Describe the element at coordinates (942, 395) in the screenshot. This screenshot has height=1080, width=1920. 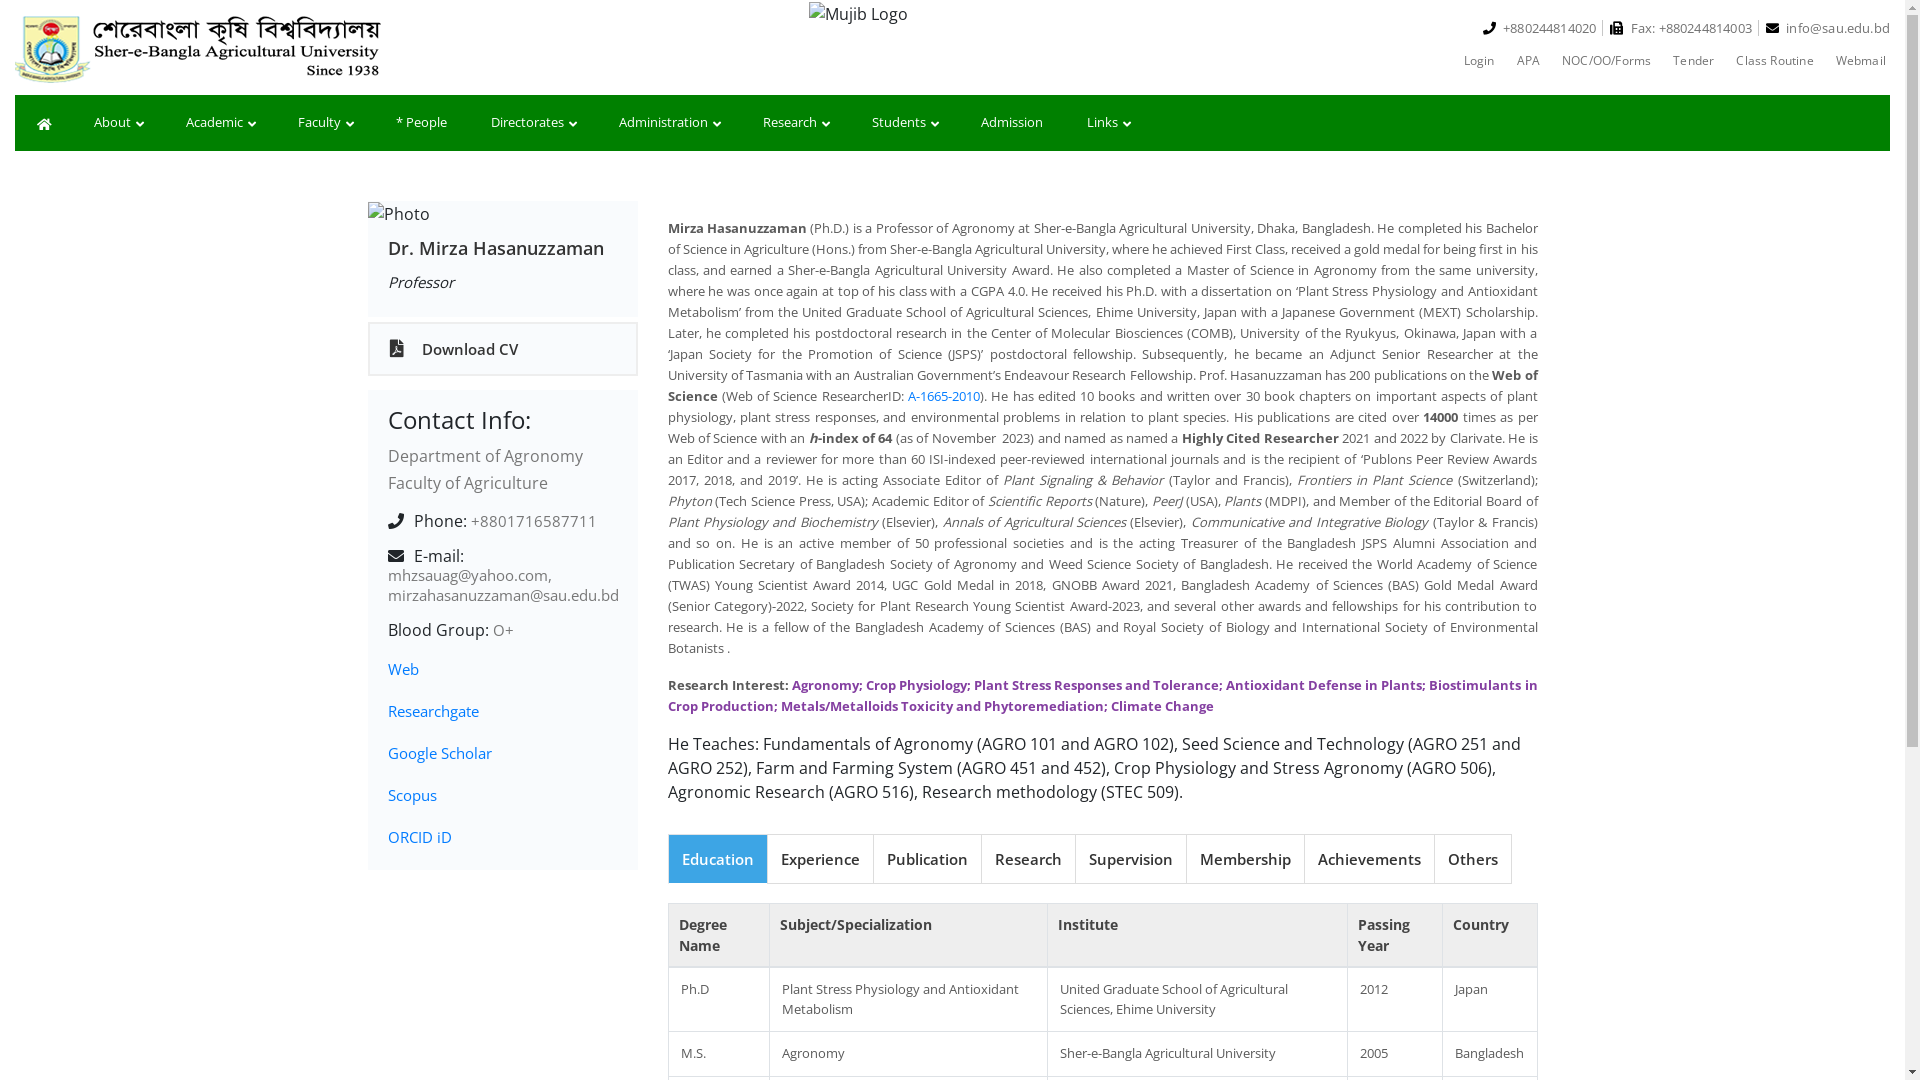
I see `A-1665-2010` at that location.